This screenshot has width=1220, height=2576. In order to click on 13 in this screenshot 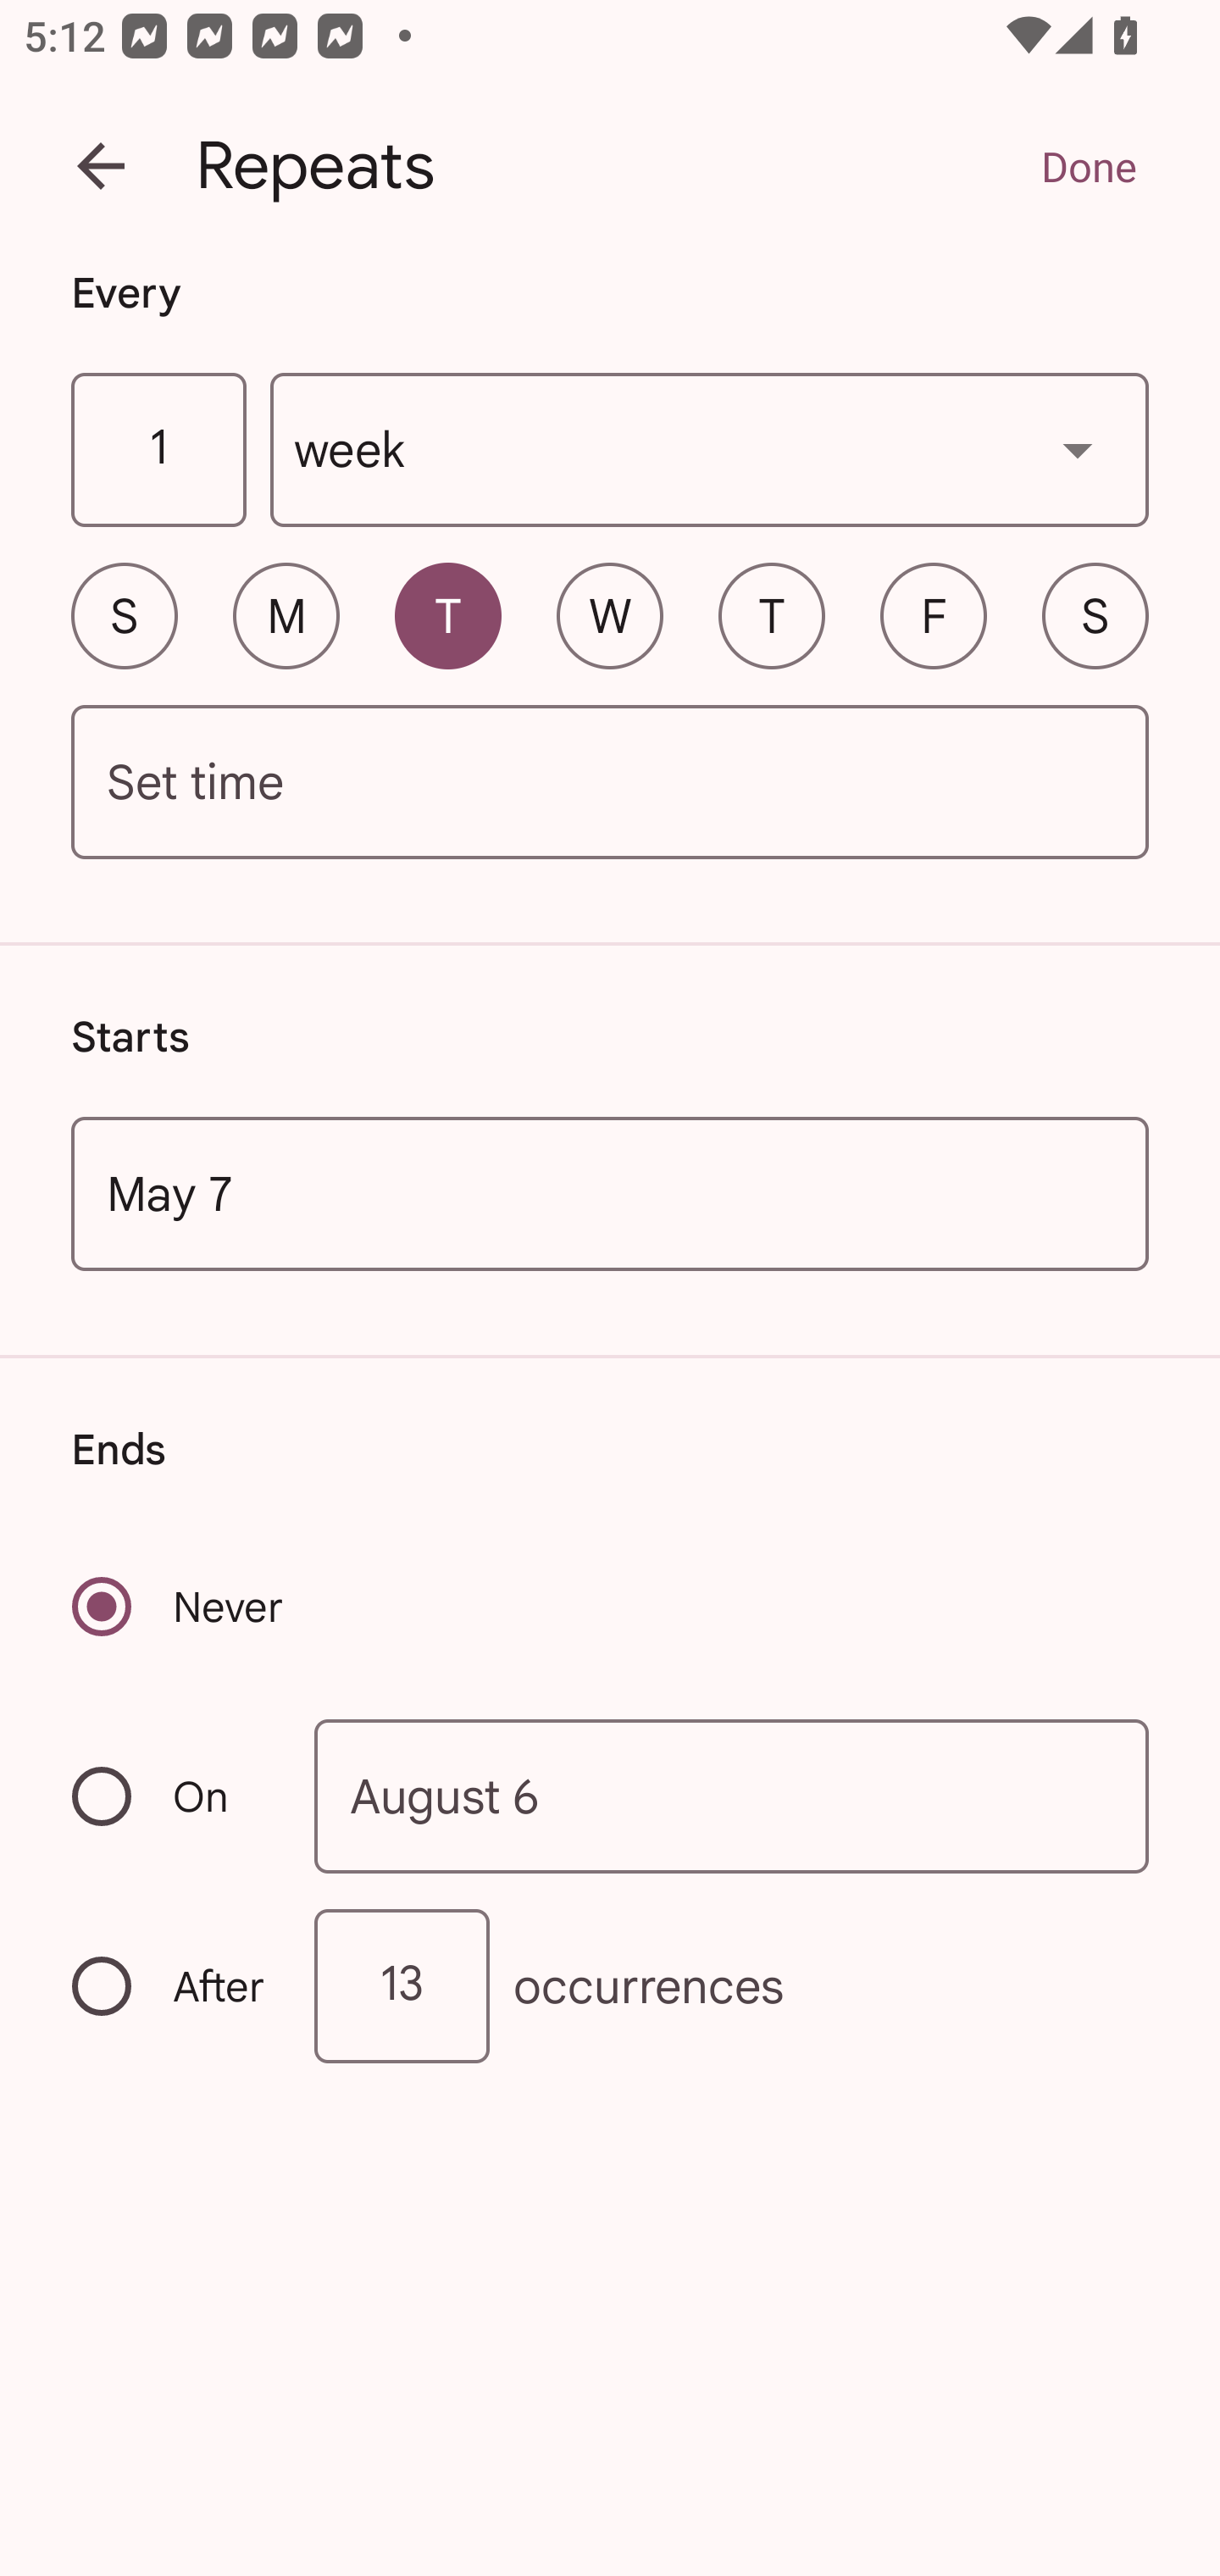, I will do `click(402, 1986)`.